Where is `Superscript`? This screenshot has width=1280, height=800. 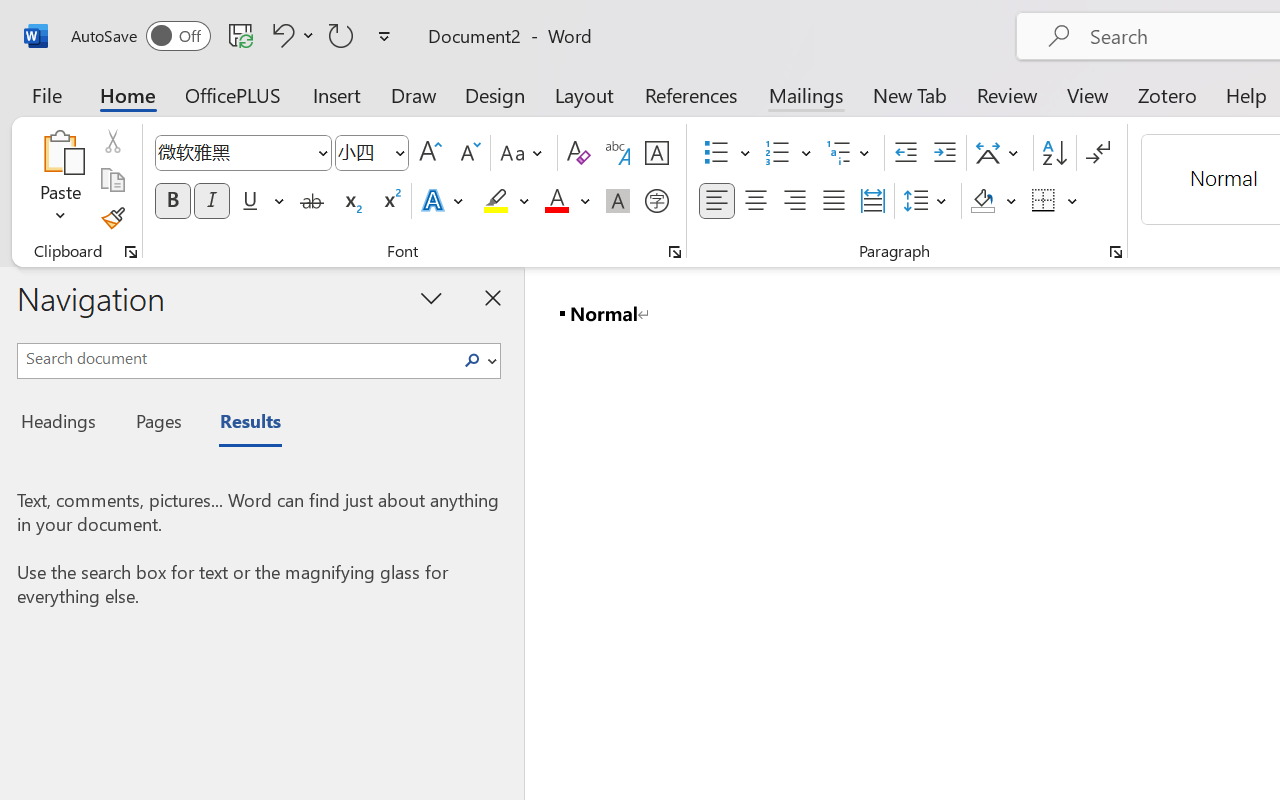
Superscript is located at coordinates (390, 201).